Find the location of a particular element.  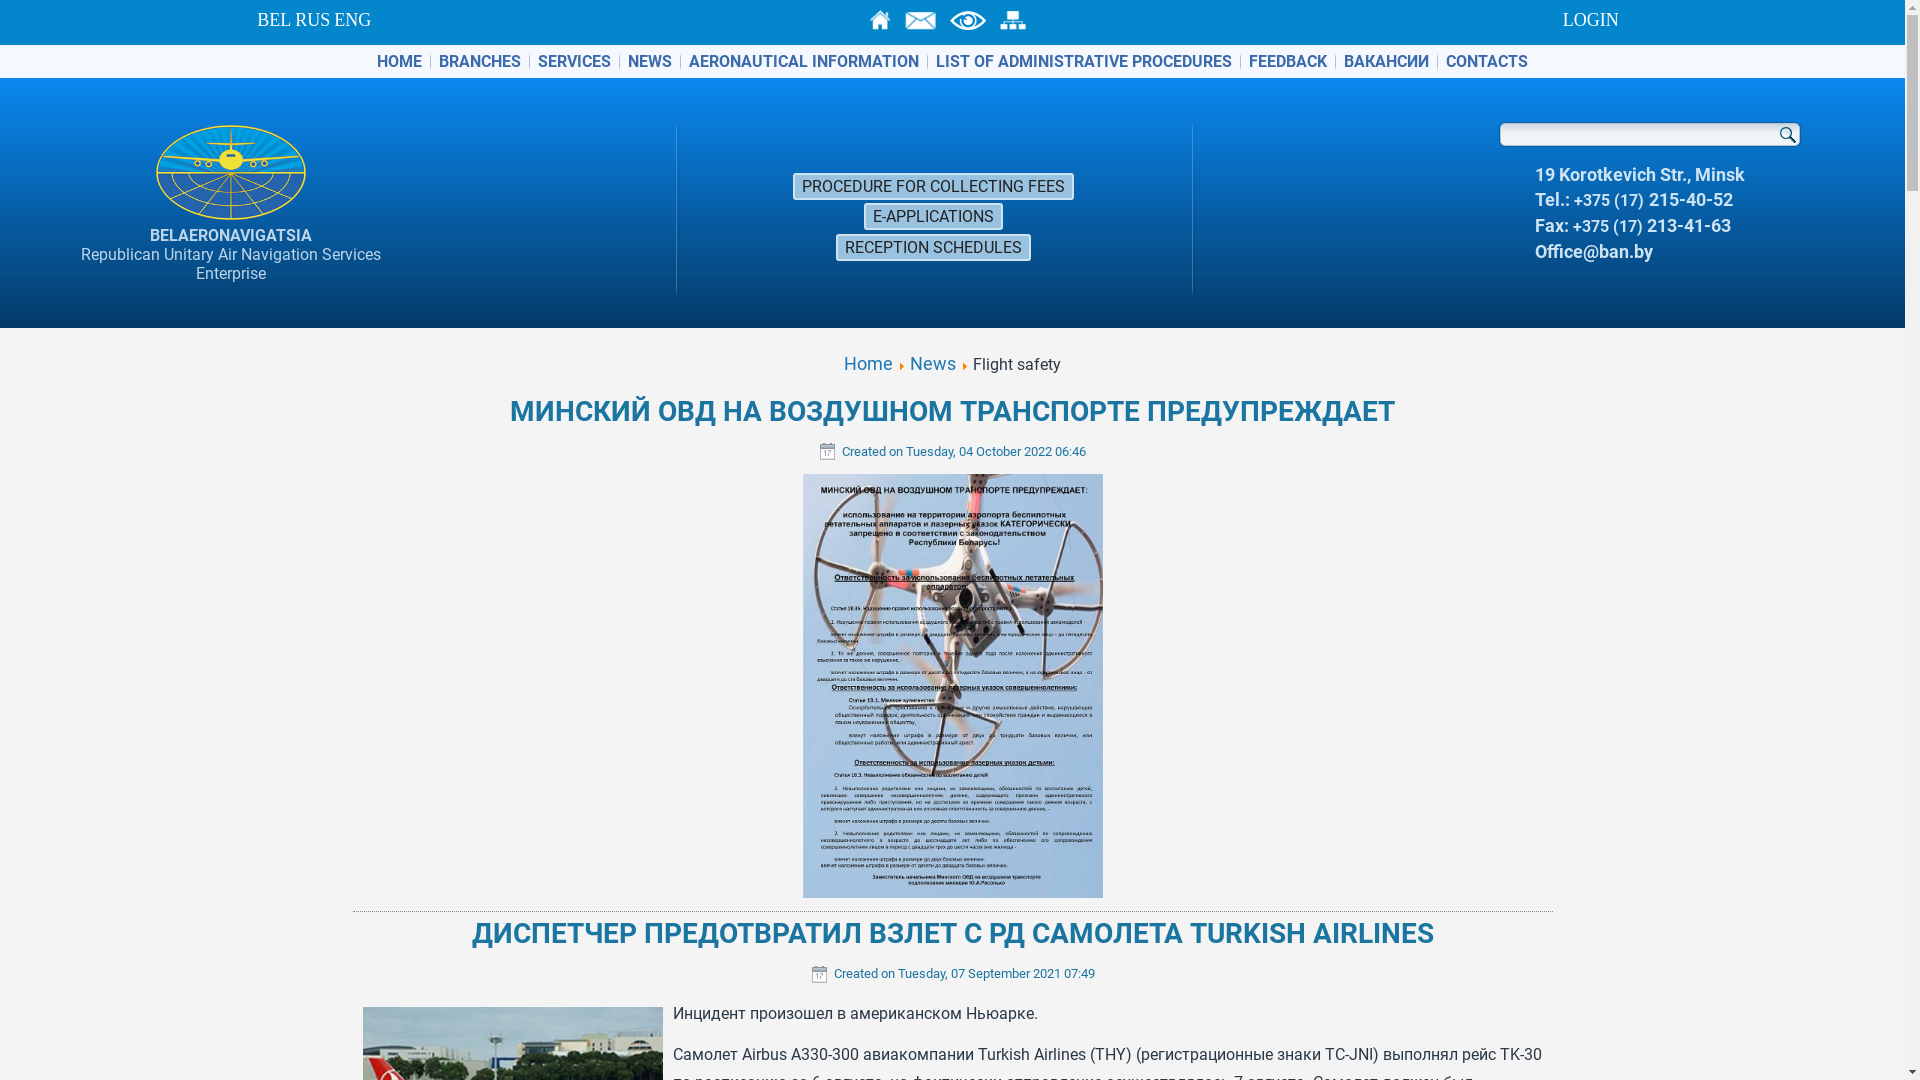

NEWS is located at coordinates (650, 61).